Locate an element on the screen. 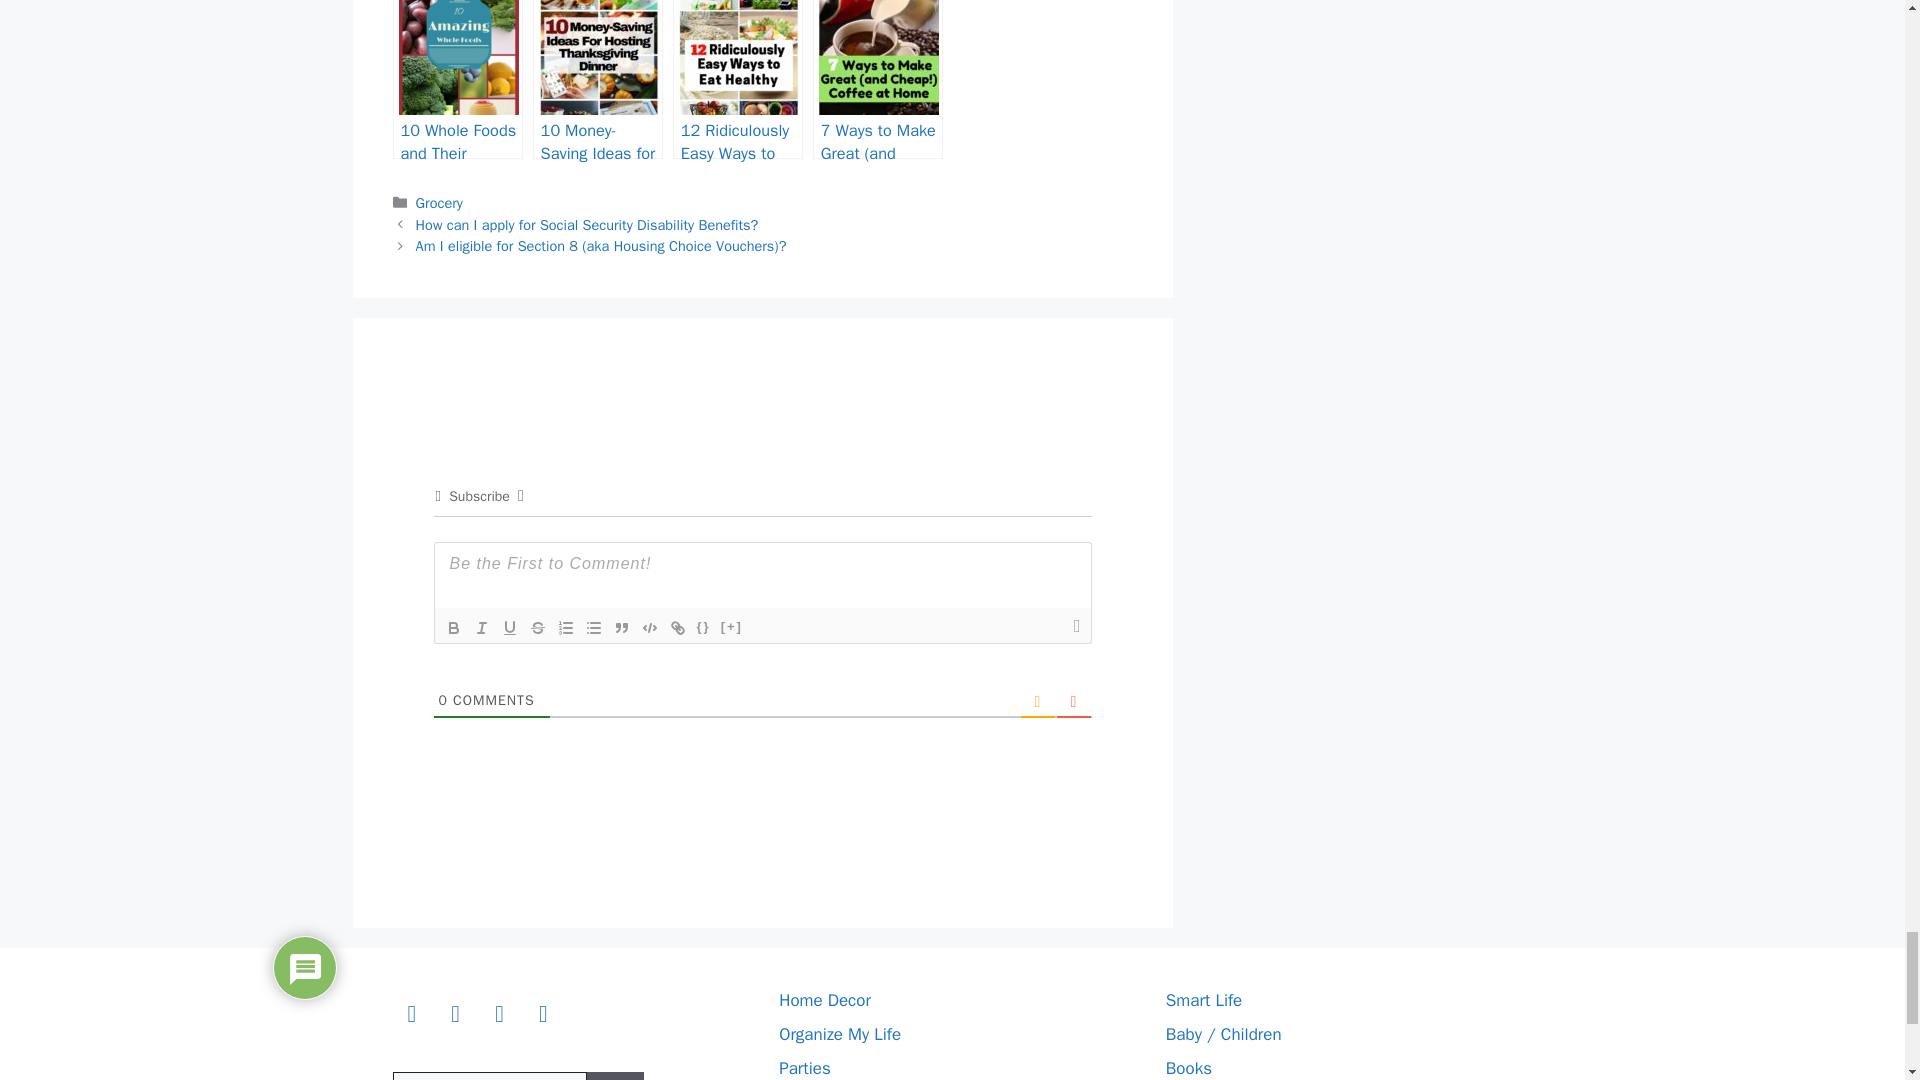 The image size is (1920, 1080). Underline is located at coordinates (510, 628).